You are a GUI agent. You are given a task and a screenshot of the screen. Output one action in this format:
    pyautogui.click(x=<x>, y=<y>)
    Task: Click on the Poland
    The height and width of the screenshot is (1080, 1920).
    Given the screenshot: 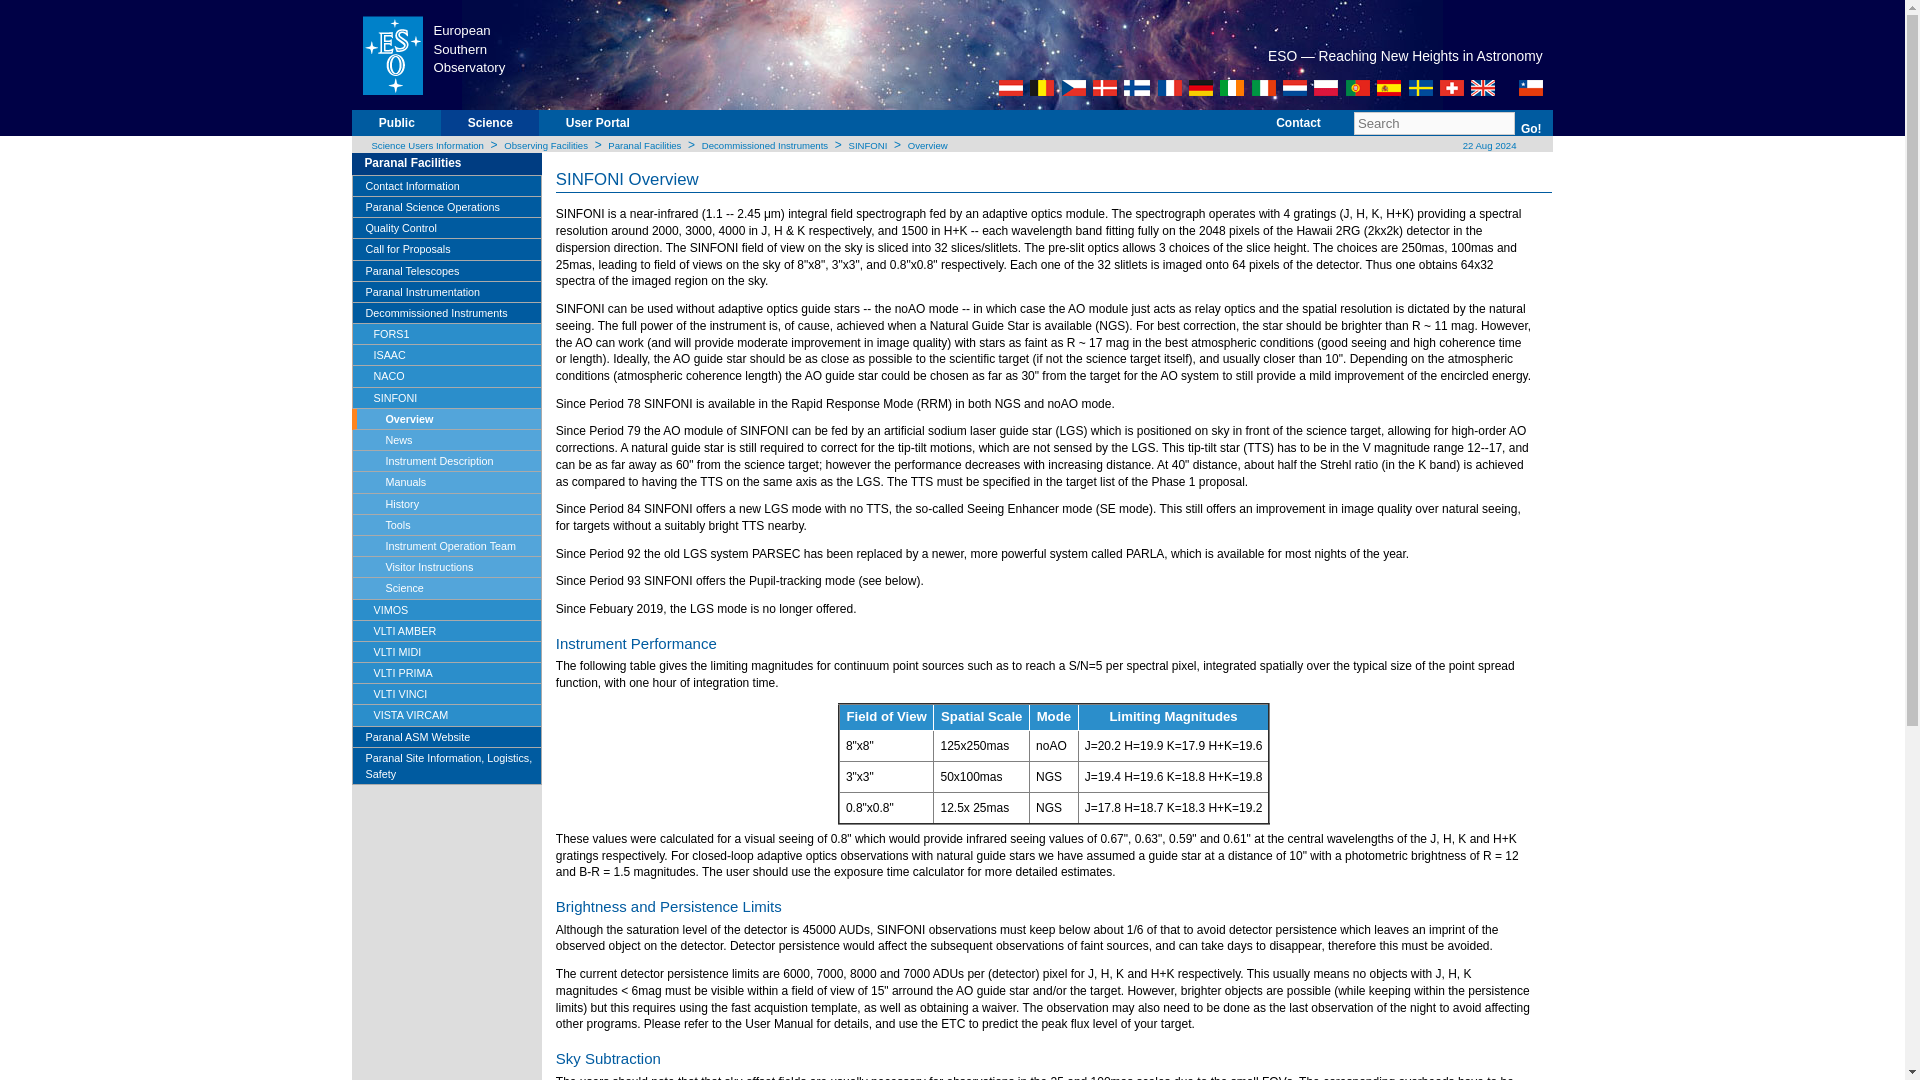 What is the action you would take?
    pyautogui.click(x=1326, y=88)
    